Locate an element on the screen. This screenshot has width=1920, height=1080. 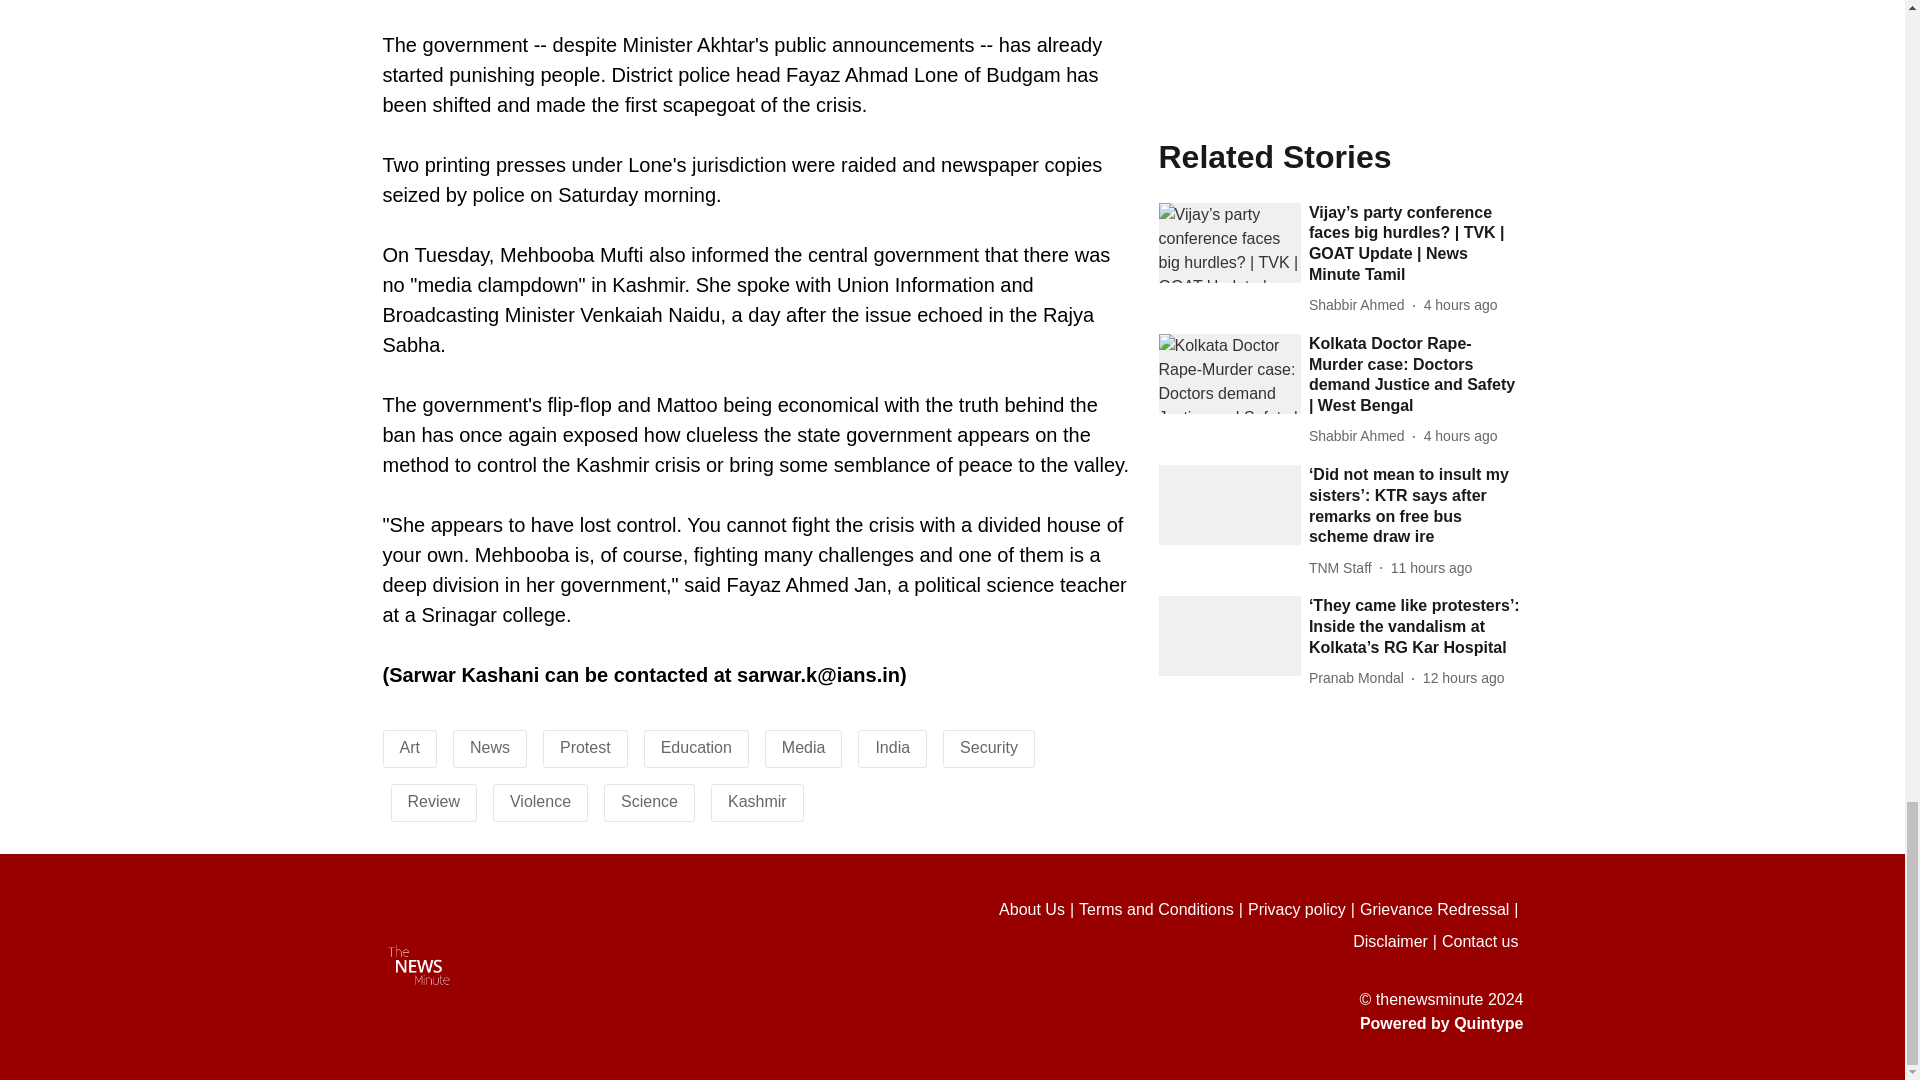
Kashmir is located at coordinates (757, 801).